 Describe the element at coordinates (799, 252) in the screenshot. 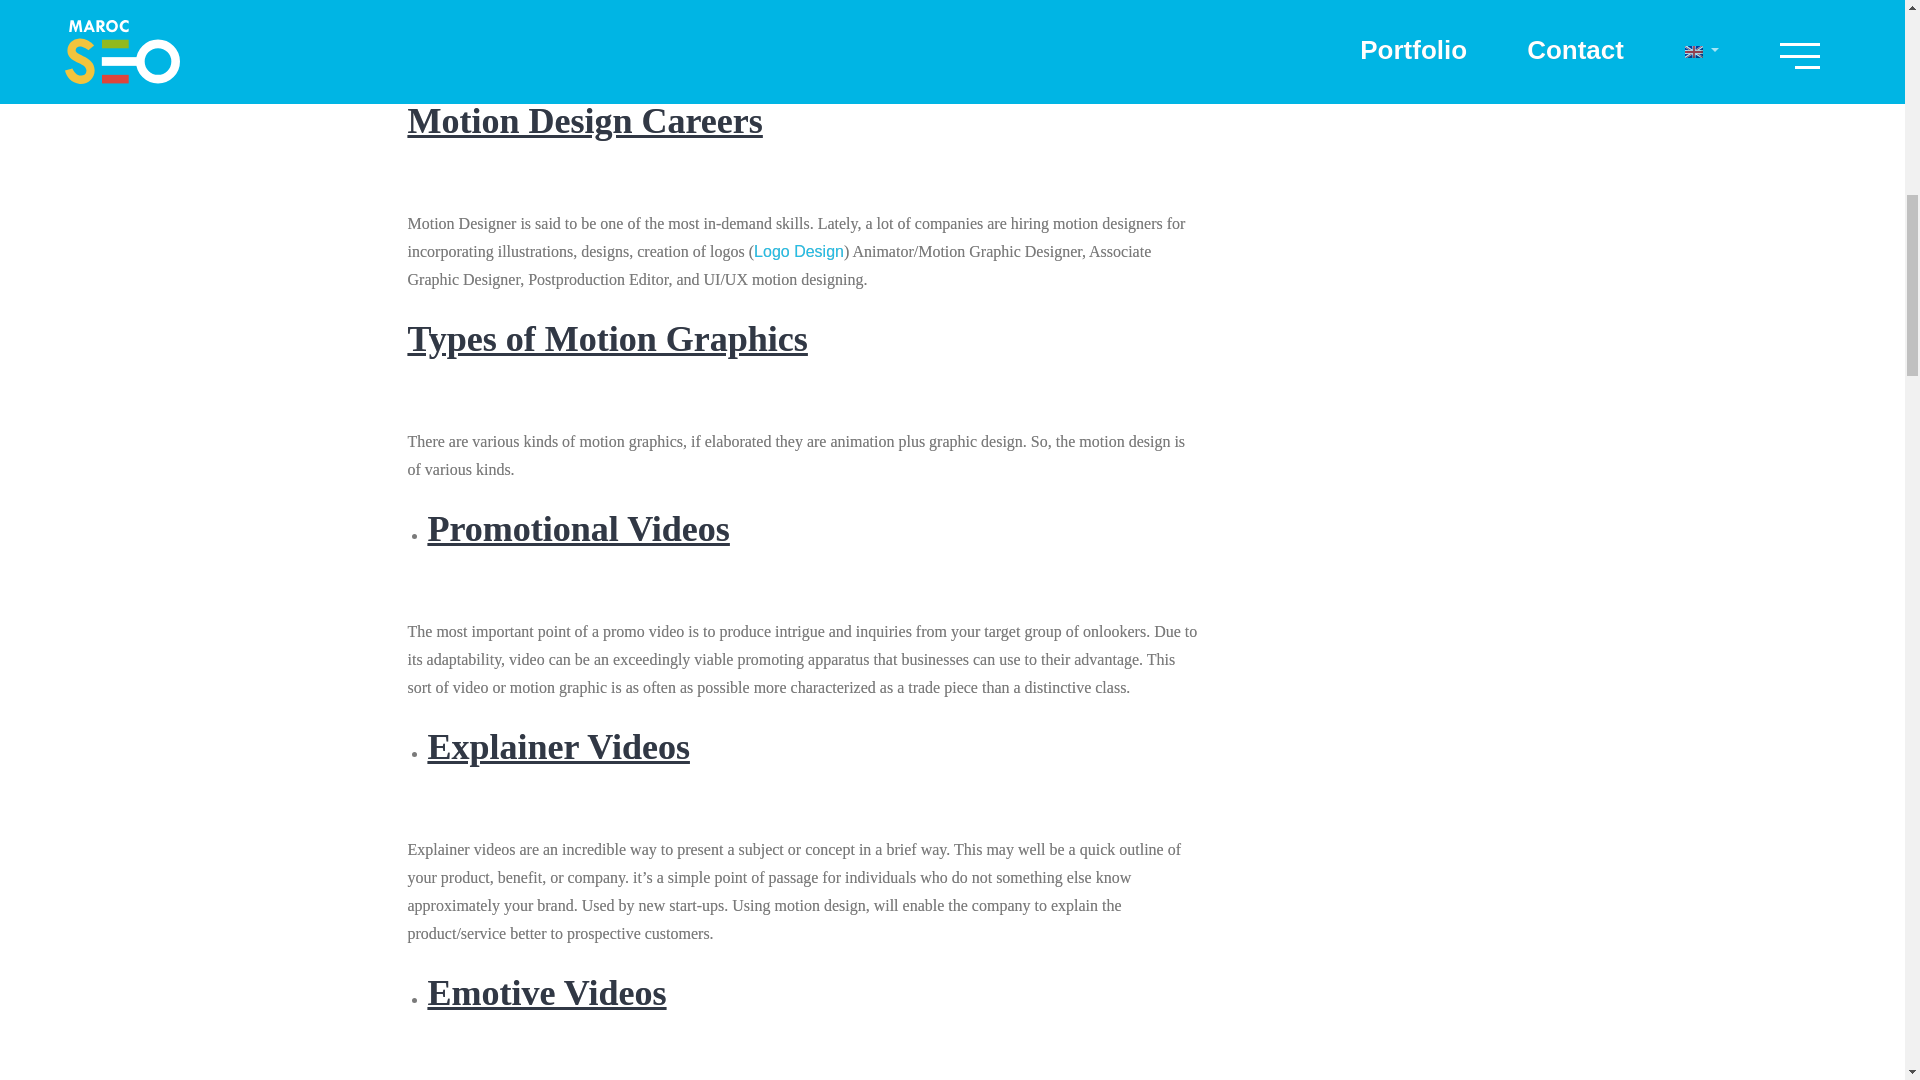

I see `Tailoring Logo Designs for Better Brand Identity in 2022` at that location.